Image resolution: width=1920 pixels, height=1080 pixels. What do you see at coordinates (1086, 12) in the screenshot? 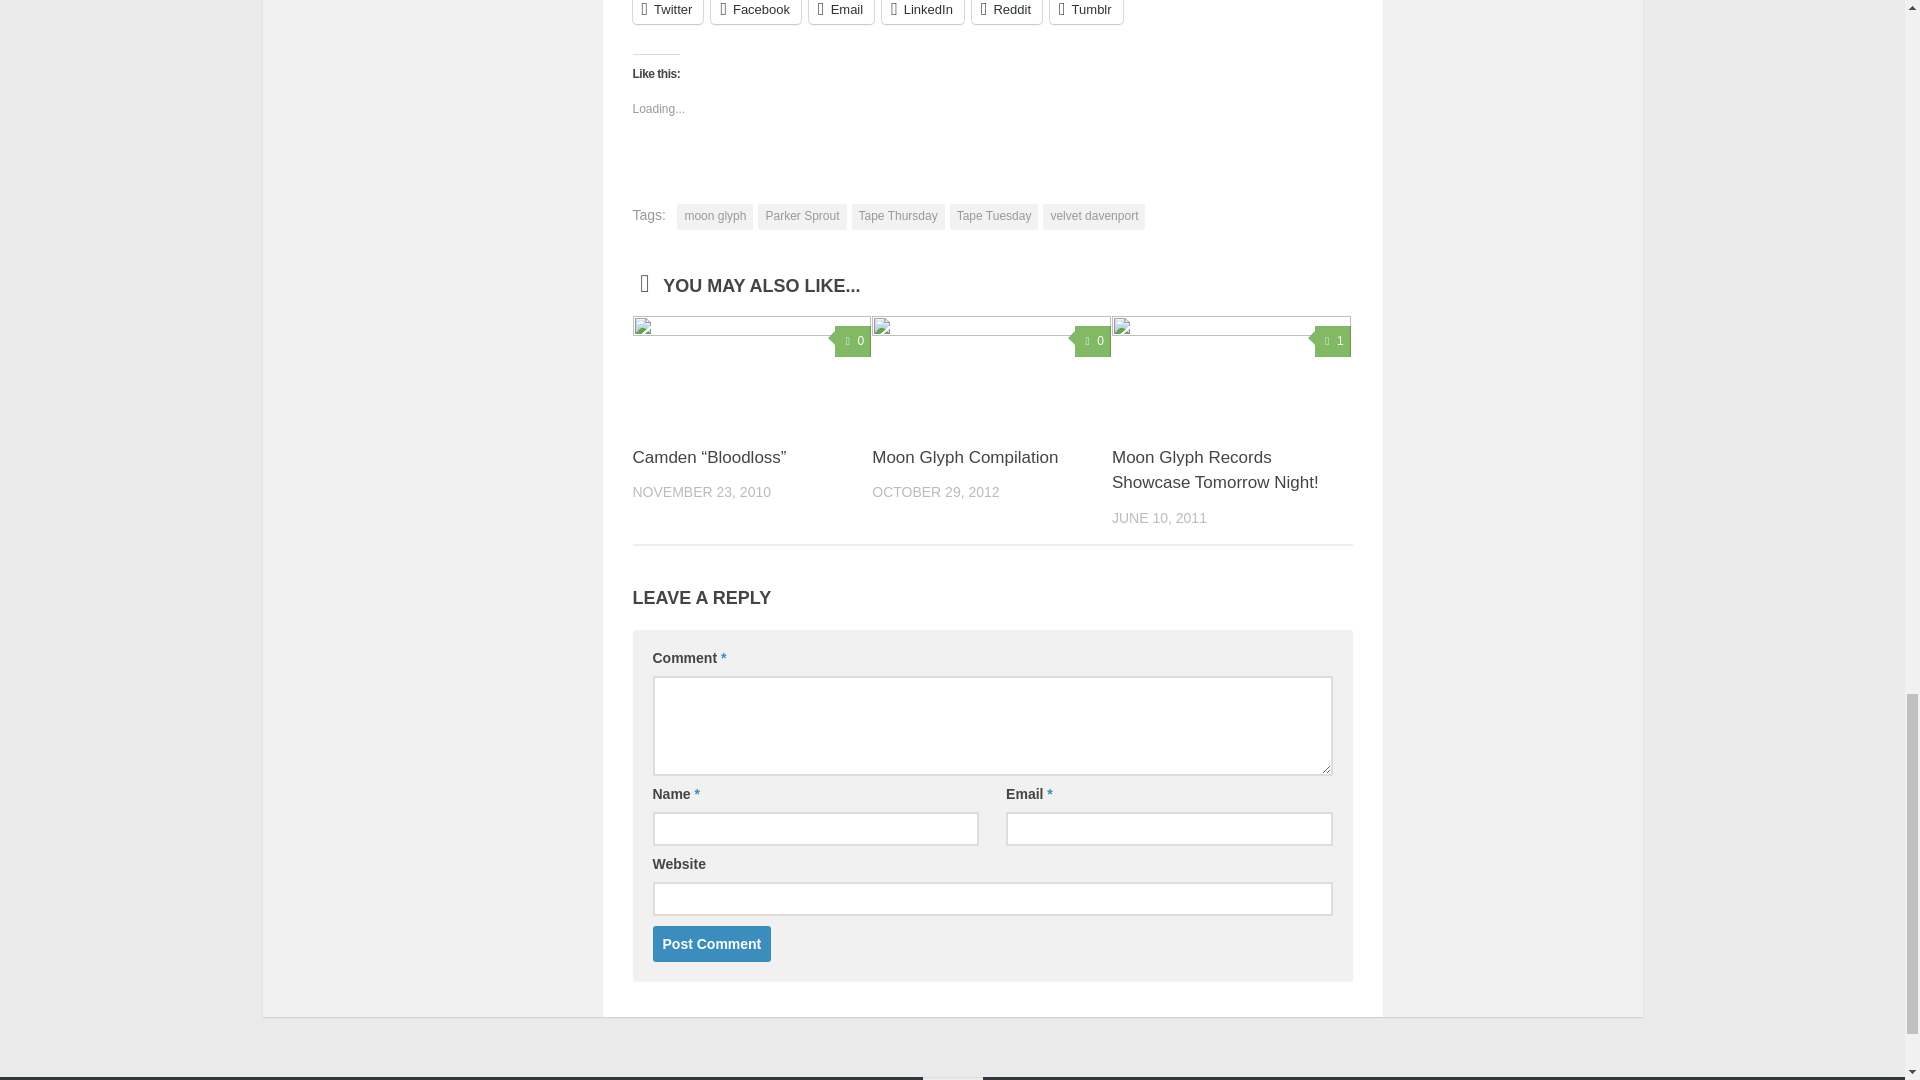
I see `Click to share on Tumblr` at bounding box center [1086, 12].